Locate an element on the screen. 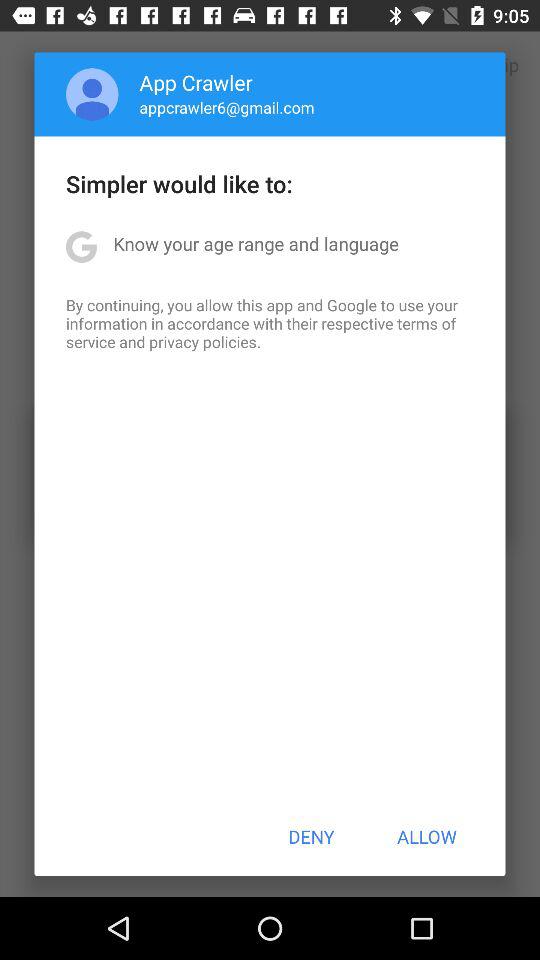 Image resolution: width=540 pixels, height=960 pixels. turn on the button next to the allow item is located at coordinates (311, 836).